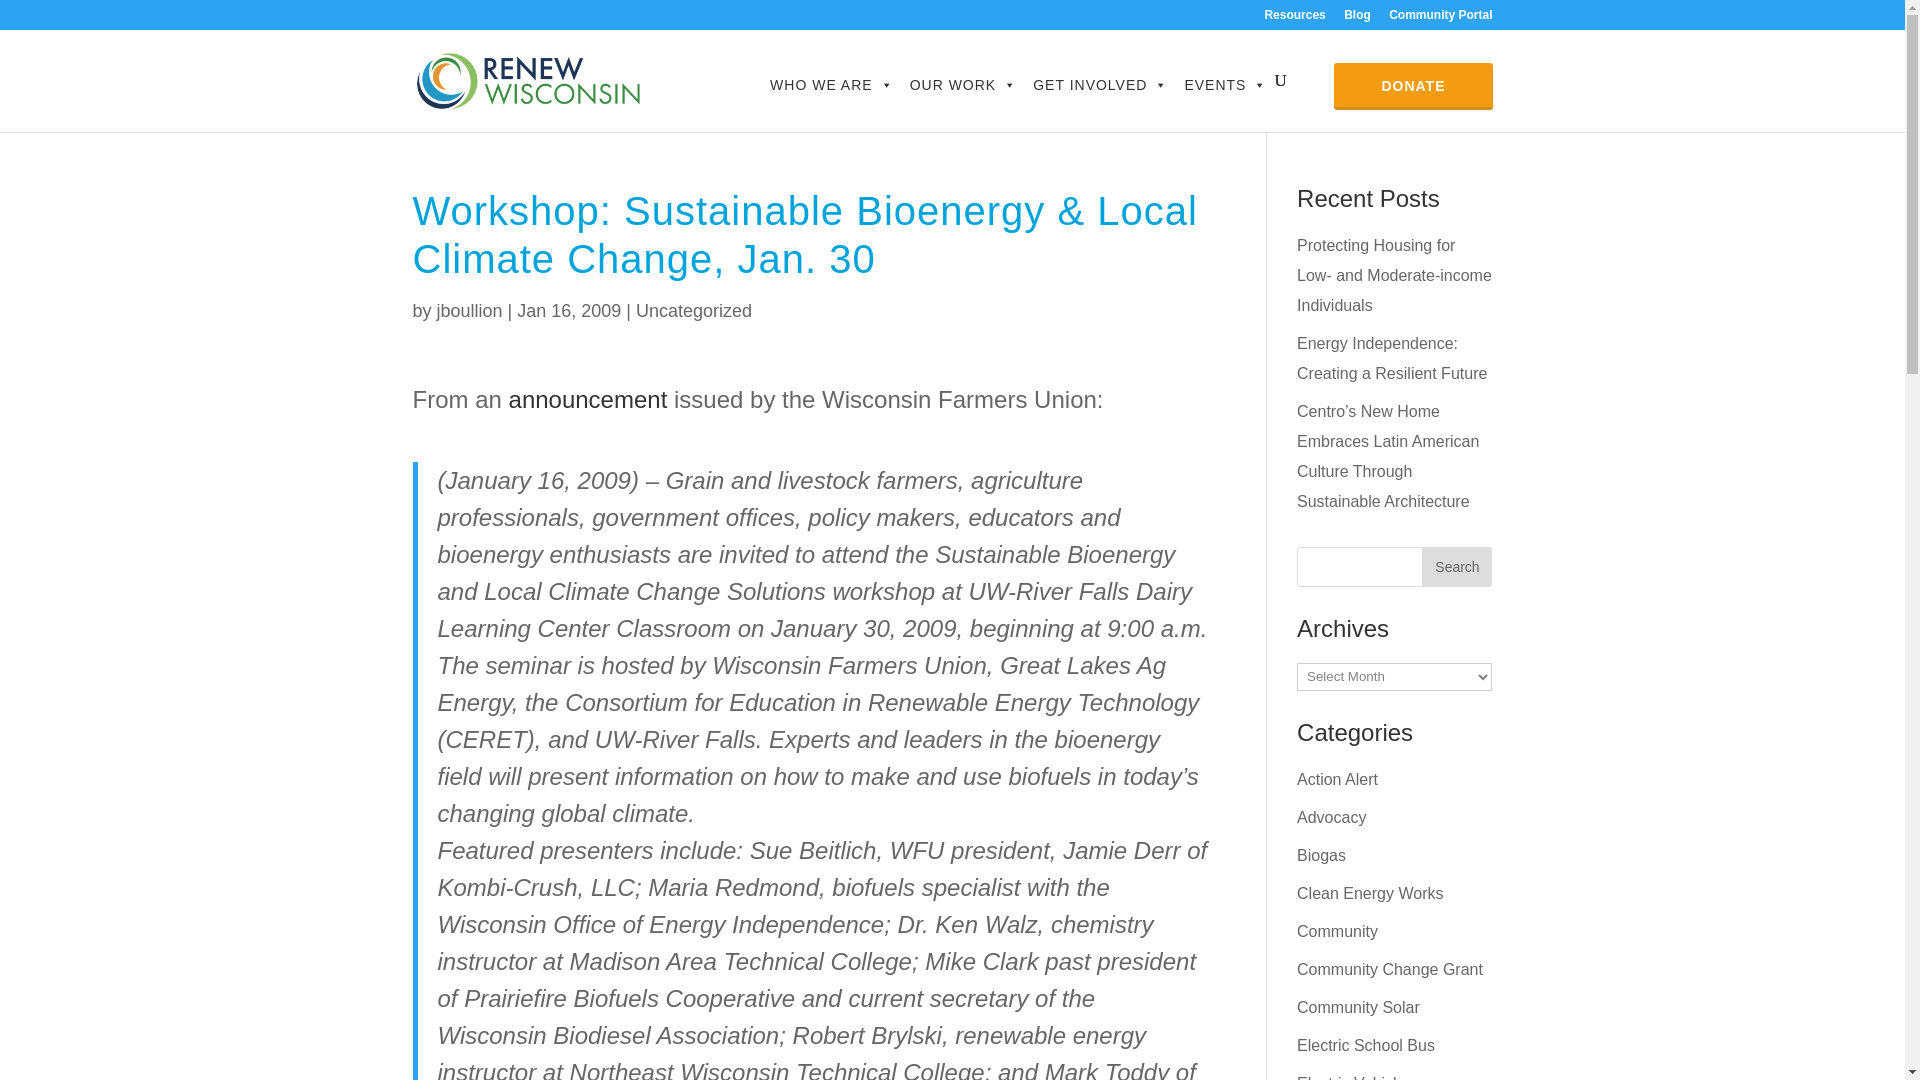 This screenshot has height=1080, width=1920. Describe the element at coordinates (964, 84) in the screenshot. I see `OUR WORK` at that location.